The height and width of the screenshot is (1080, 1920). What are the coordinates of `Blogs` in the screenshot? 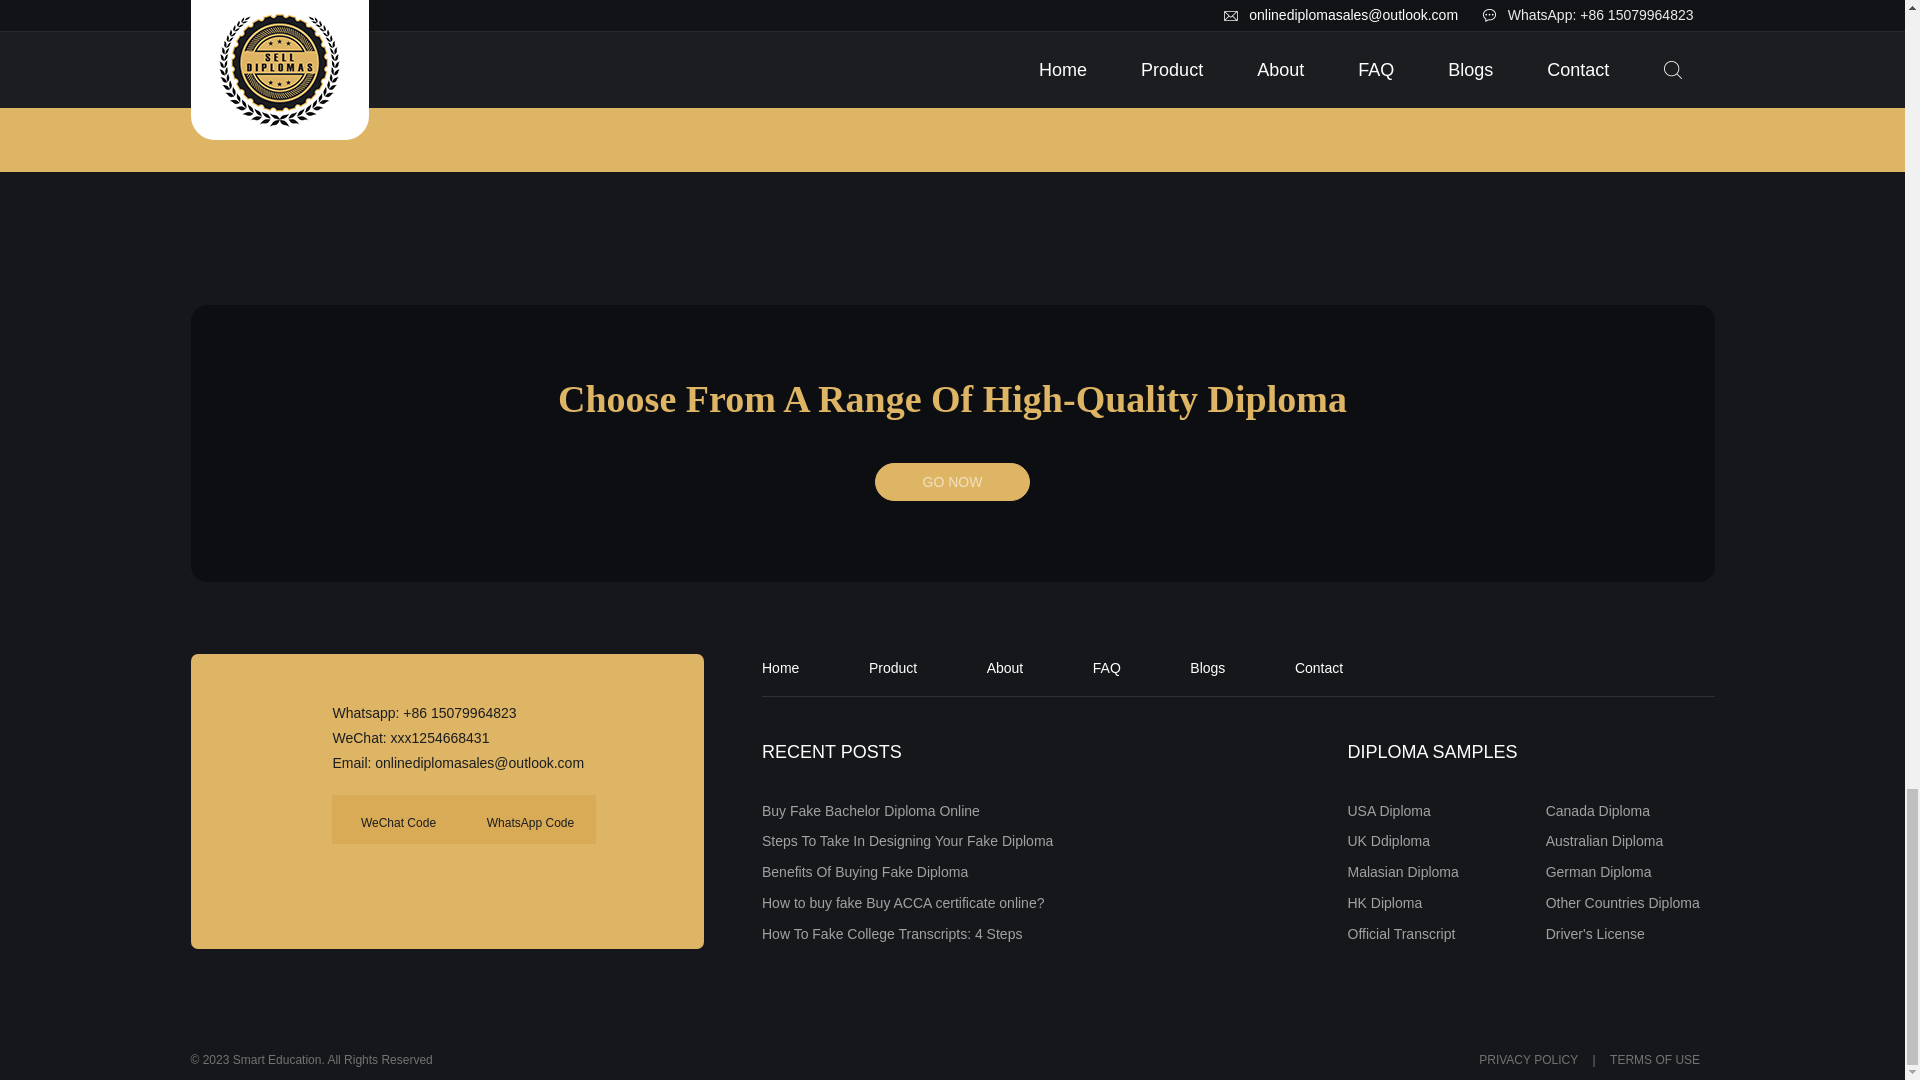 It's located at (1207, 666).